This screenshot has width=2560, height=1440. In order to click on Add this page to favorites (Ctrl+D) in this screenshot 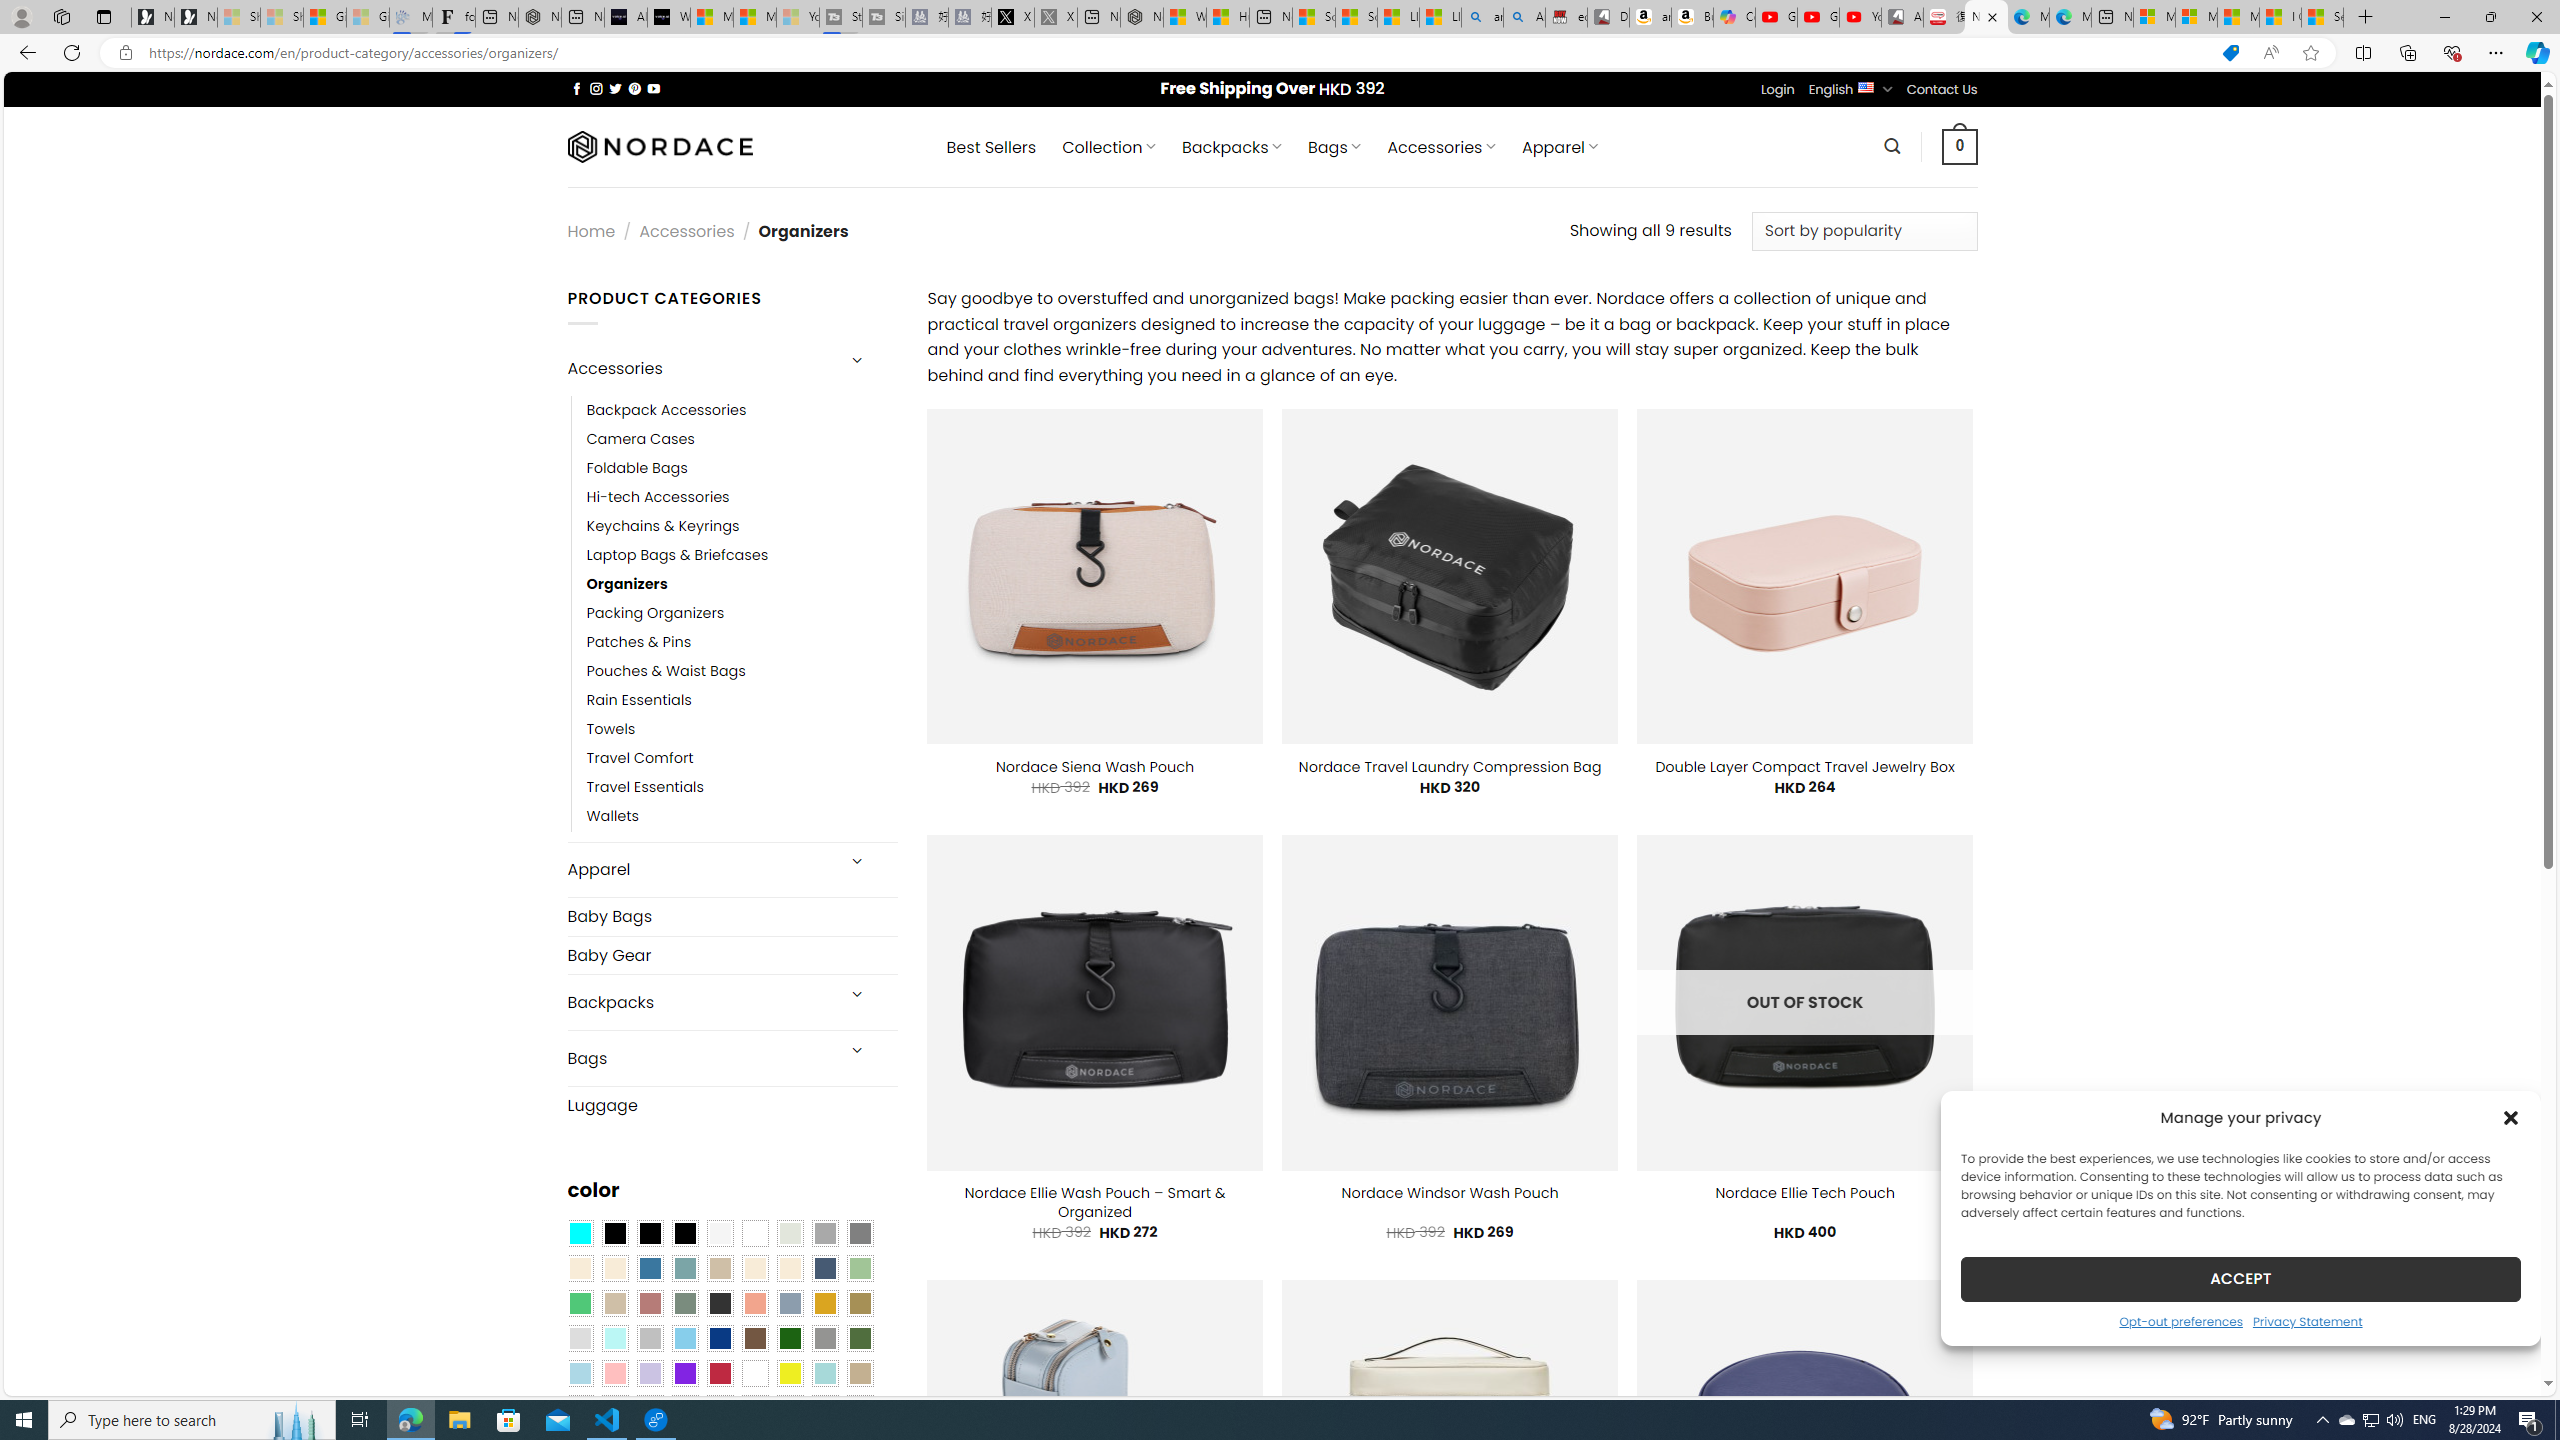, I will do `click(2312, 53)`.